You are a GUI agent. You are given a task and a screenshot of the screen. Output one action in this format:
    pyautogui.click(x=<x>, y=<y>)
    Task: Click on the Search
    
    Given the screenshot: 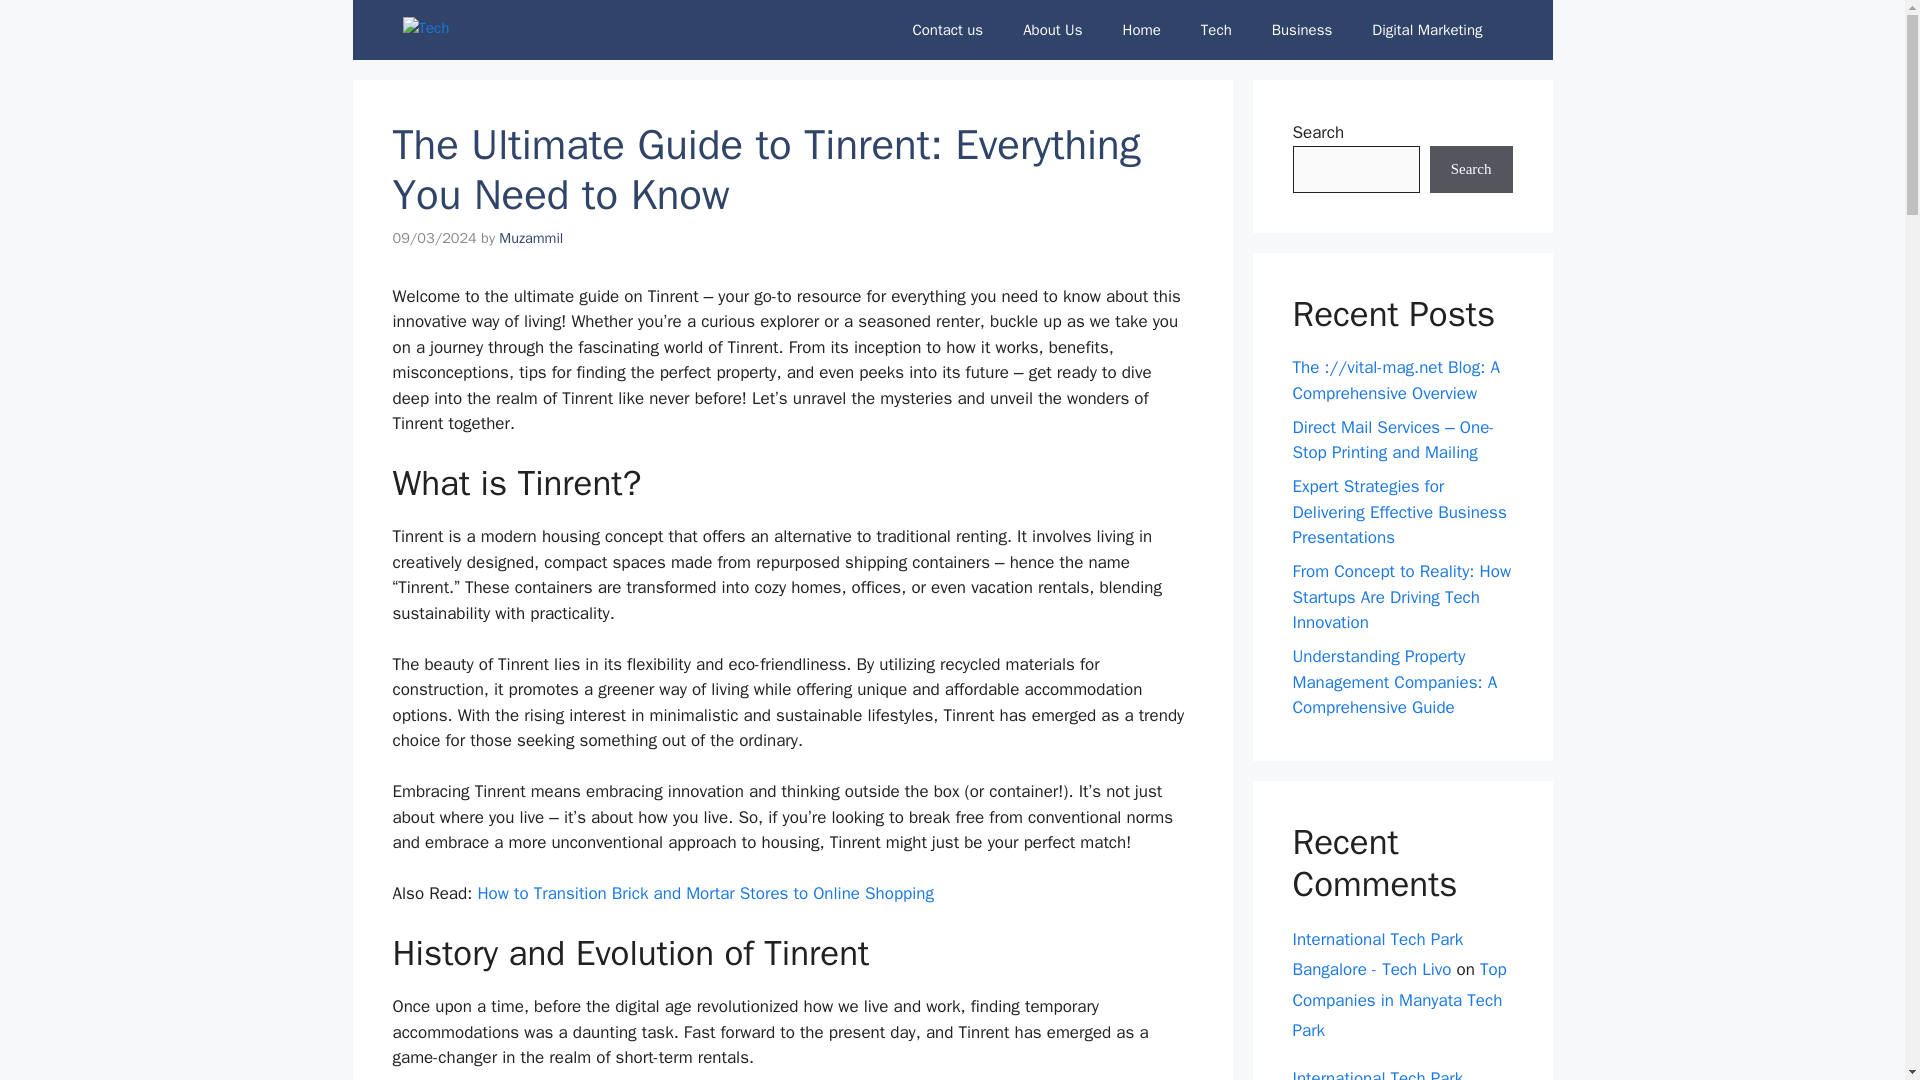 What is the action you would take?
    pyautogui.click(x=1471, y=170)
    